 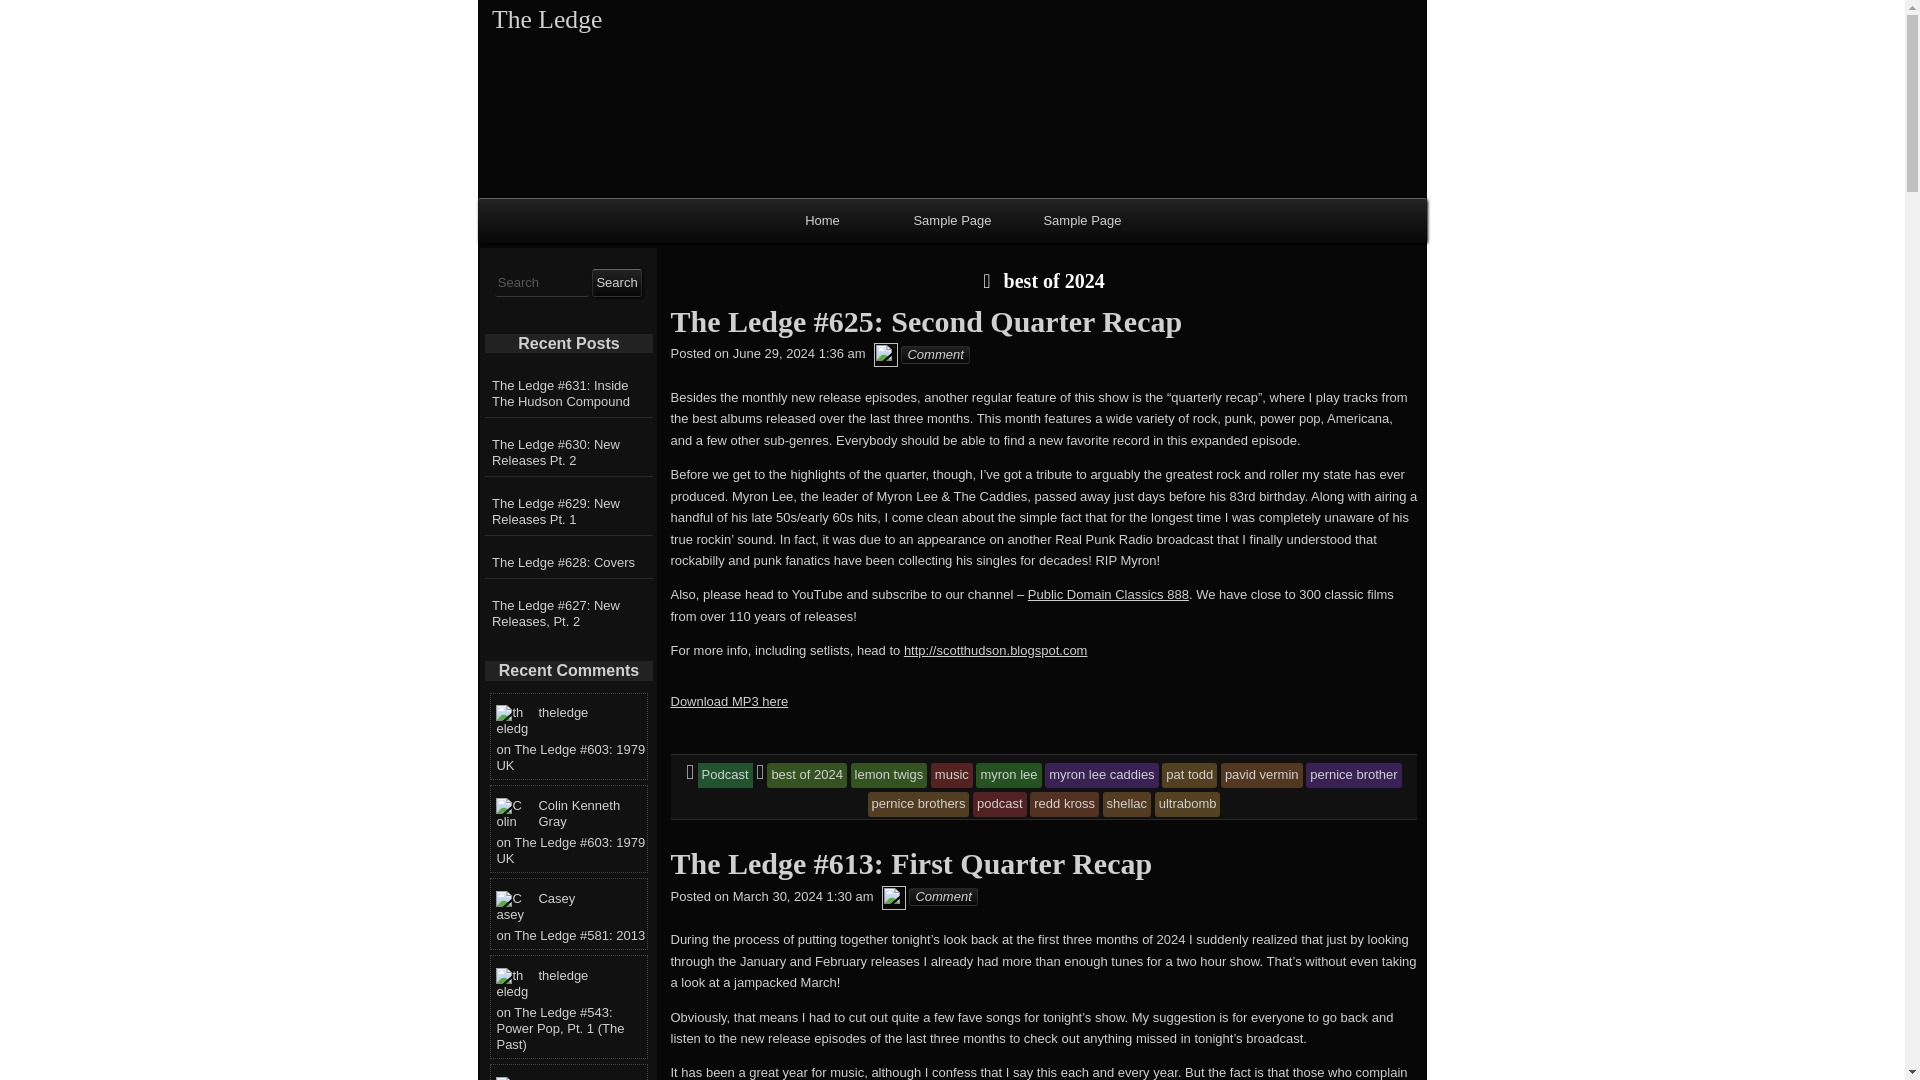 I want to click on ultrabomb, so click(x=1188, y=803).